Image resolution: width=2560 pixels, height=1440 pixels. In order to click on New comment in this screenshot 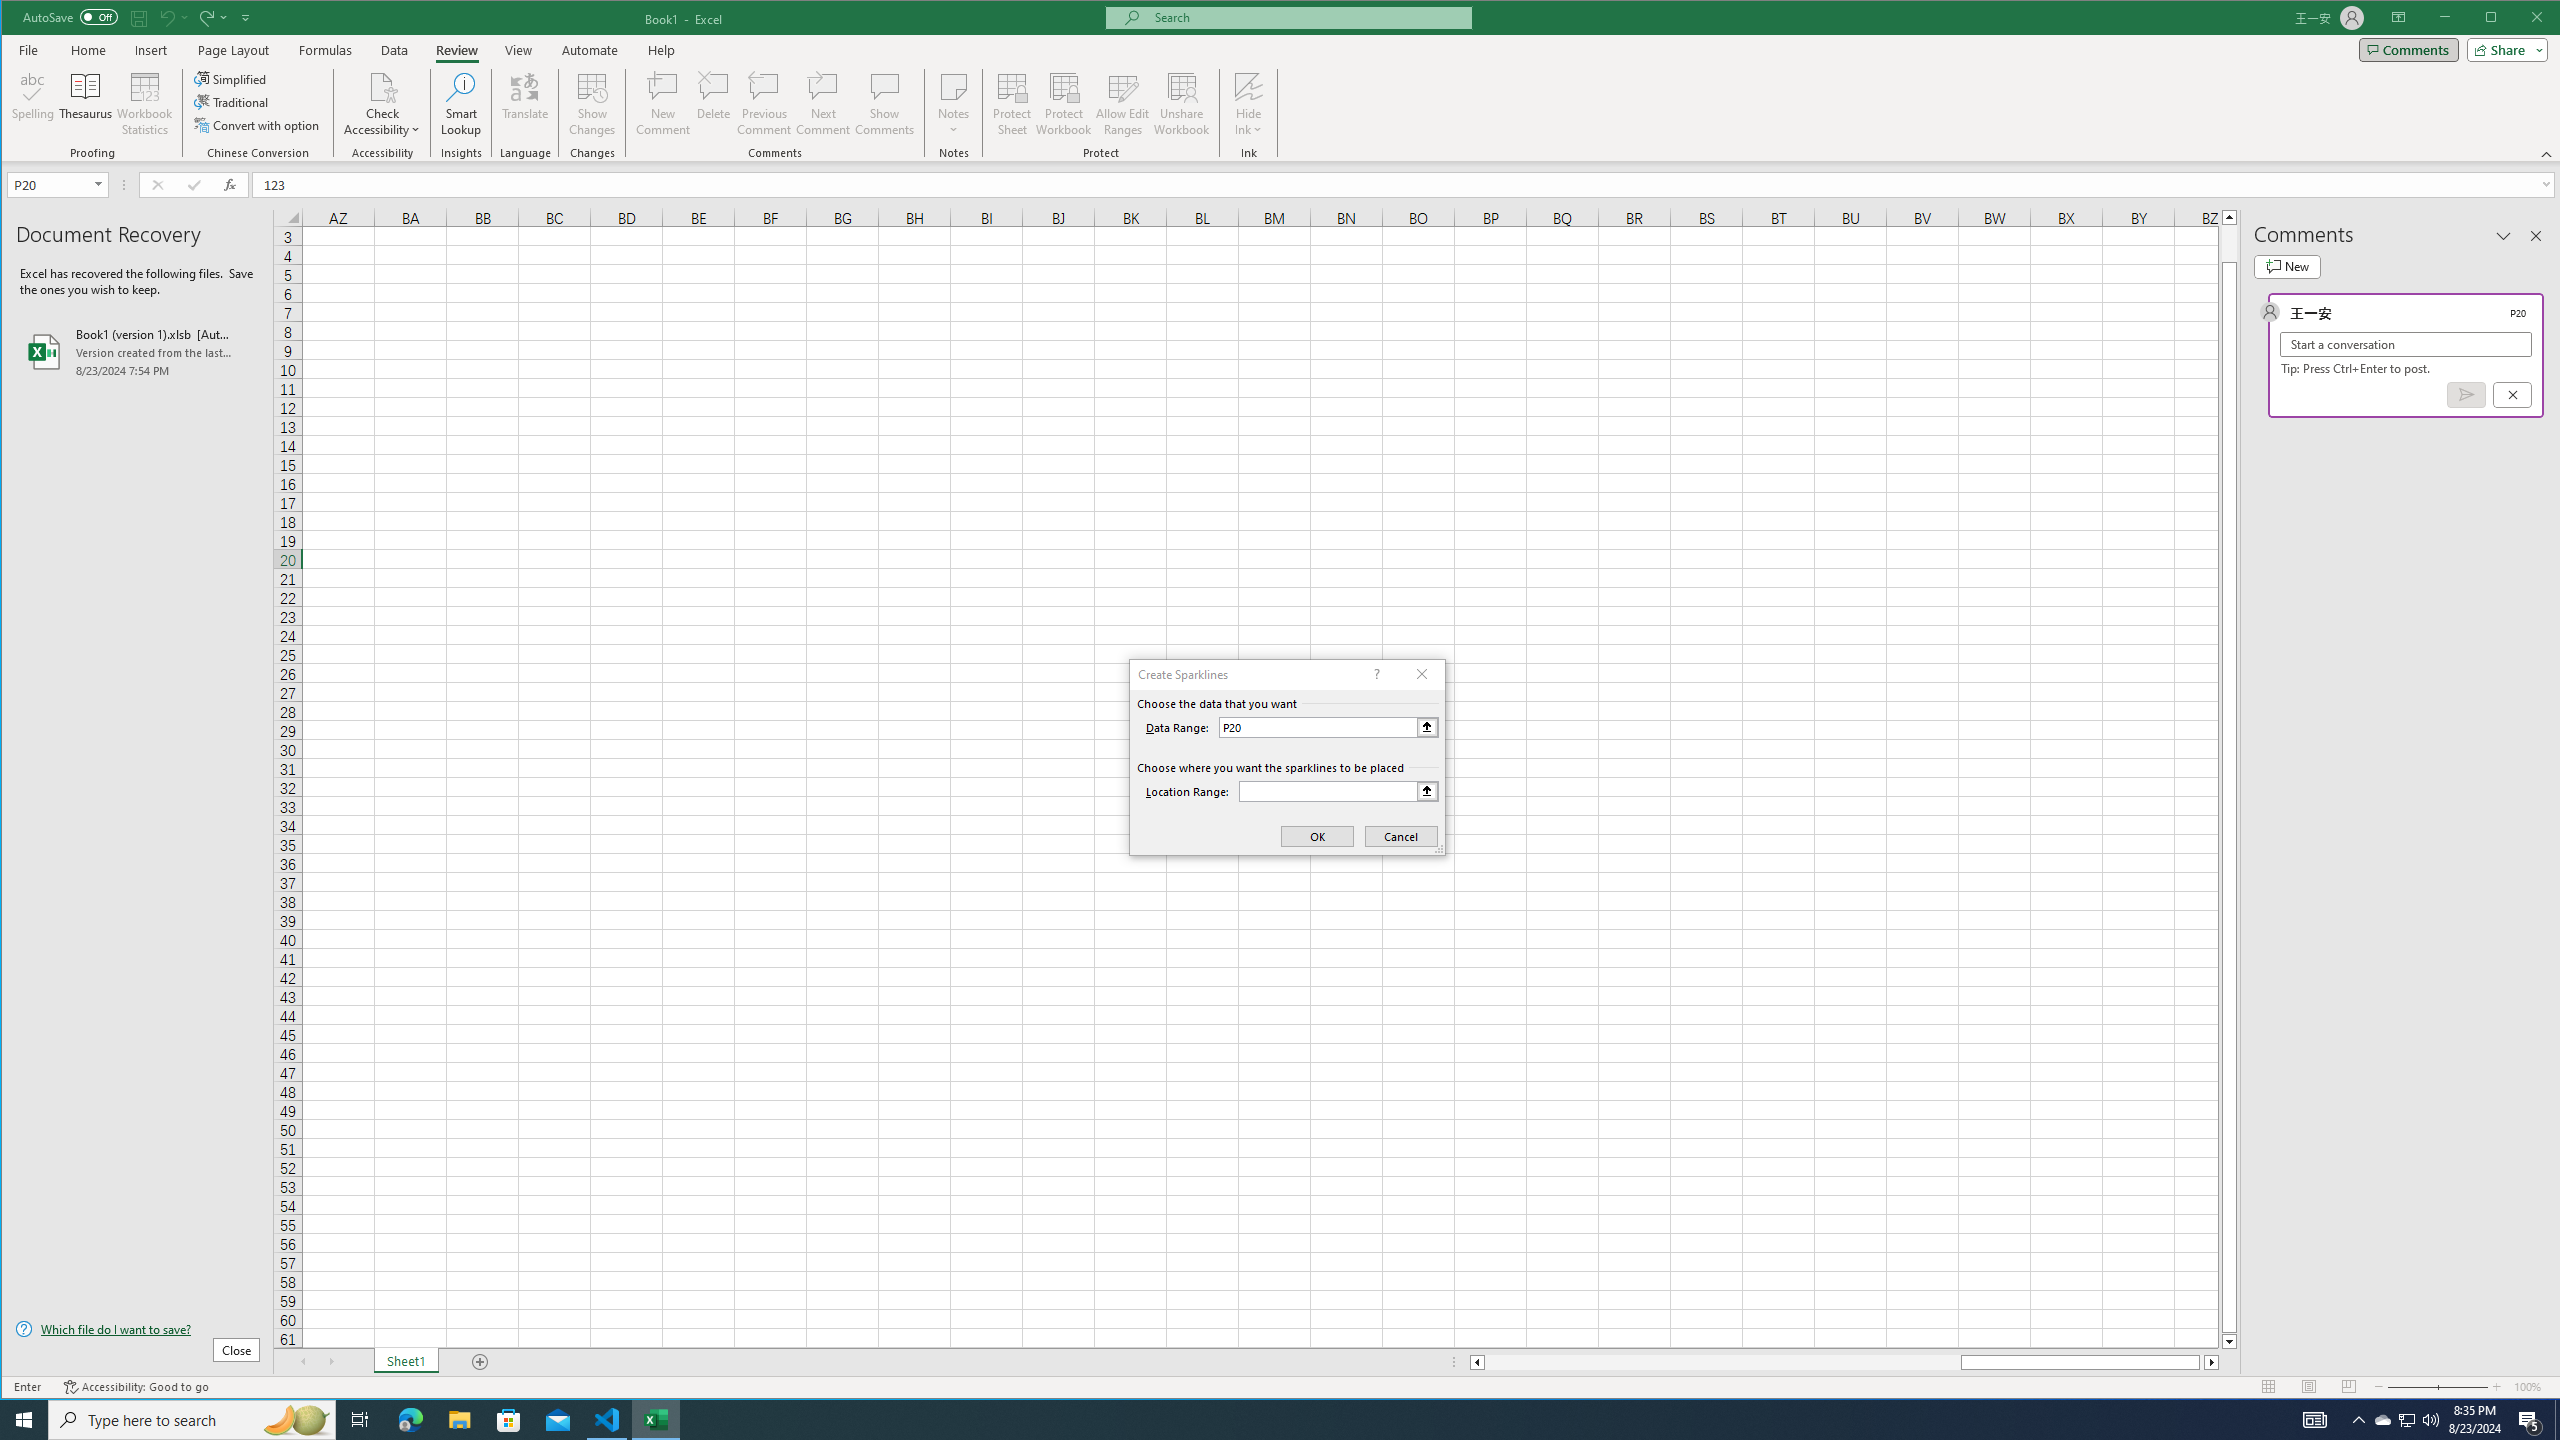, I will do `click(2286, 266)`.